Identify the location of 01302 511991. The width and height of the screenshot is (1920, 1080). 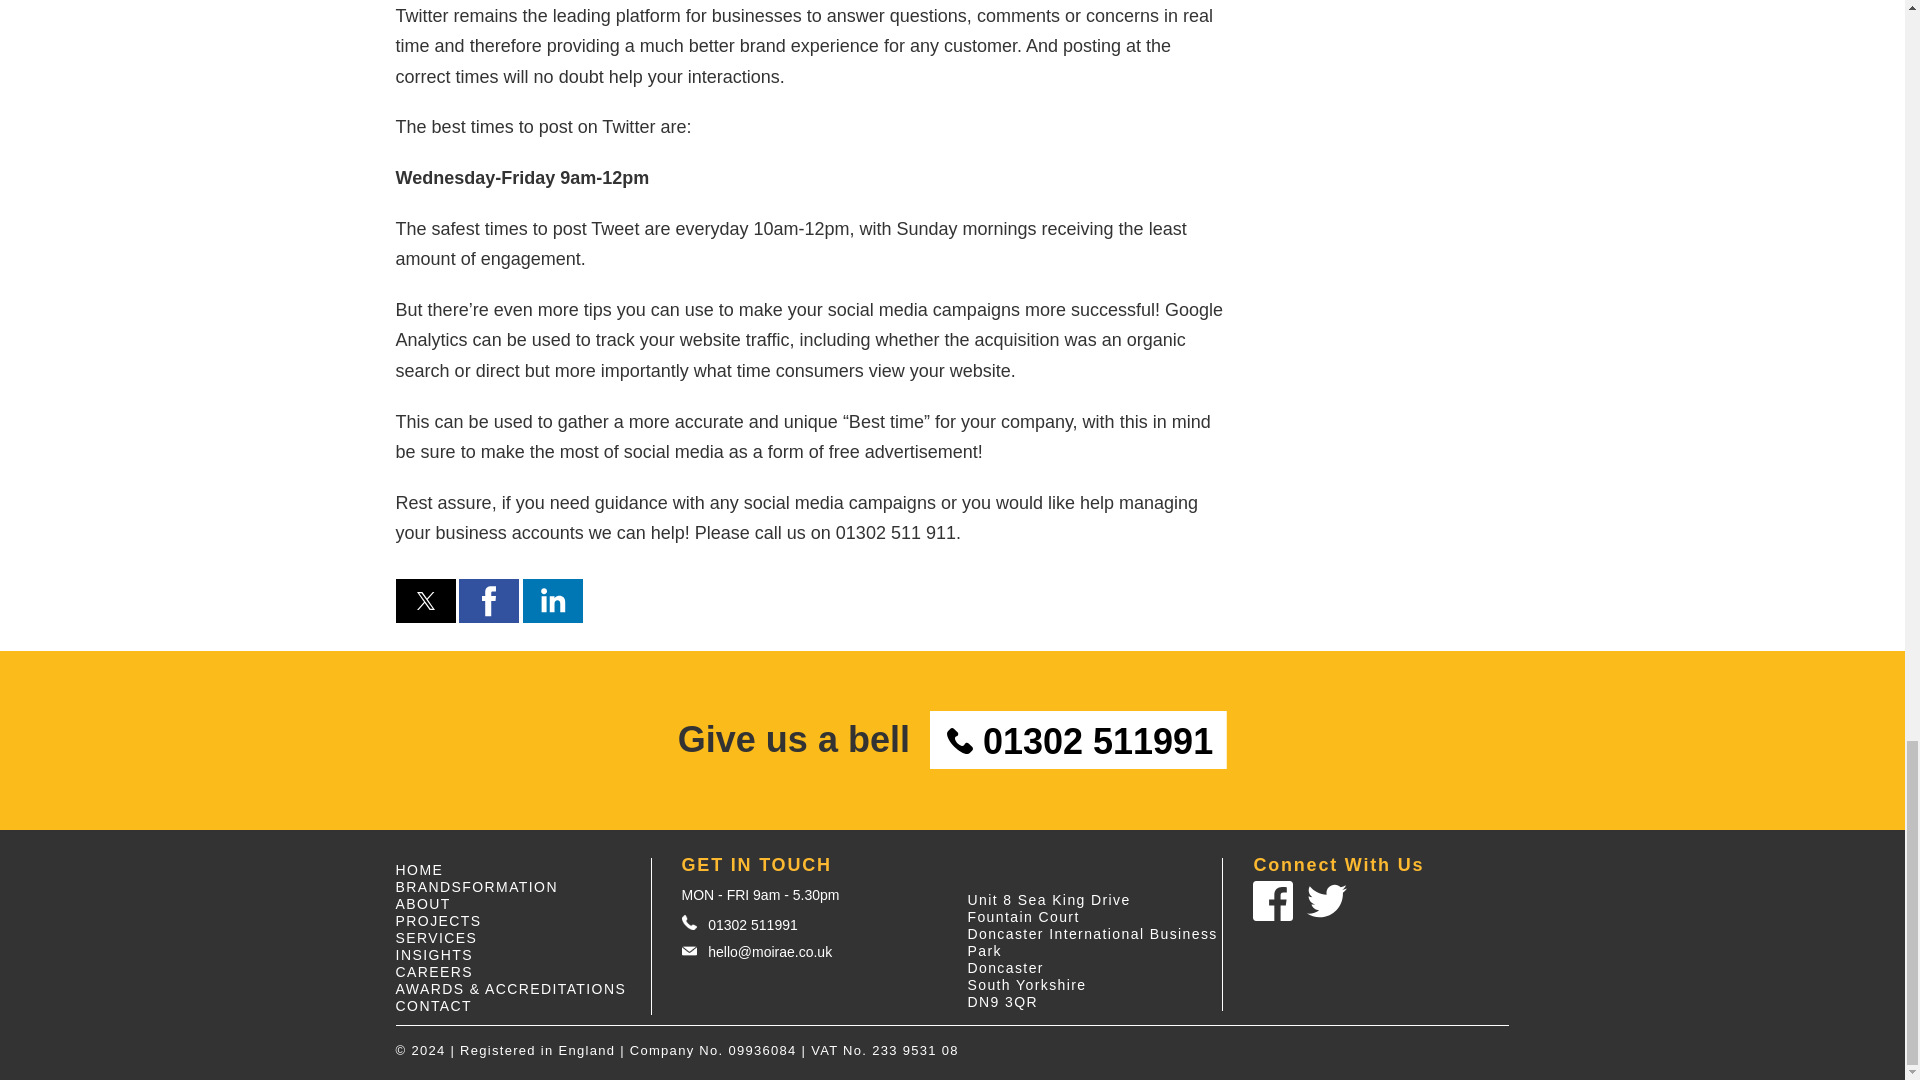
(1078, 739).